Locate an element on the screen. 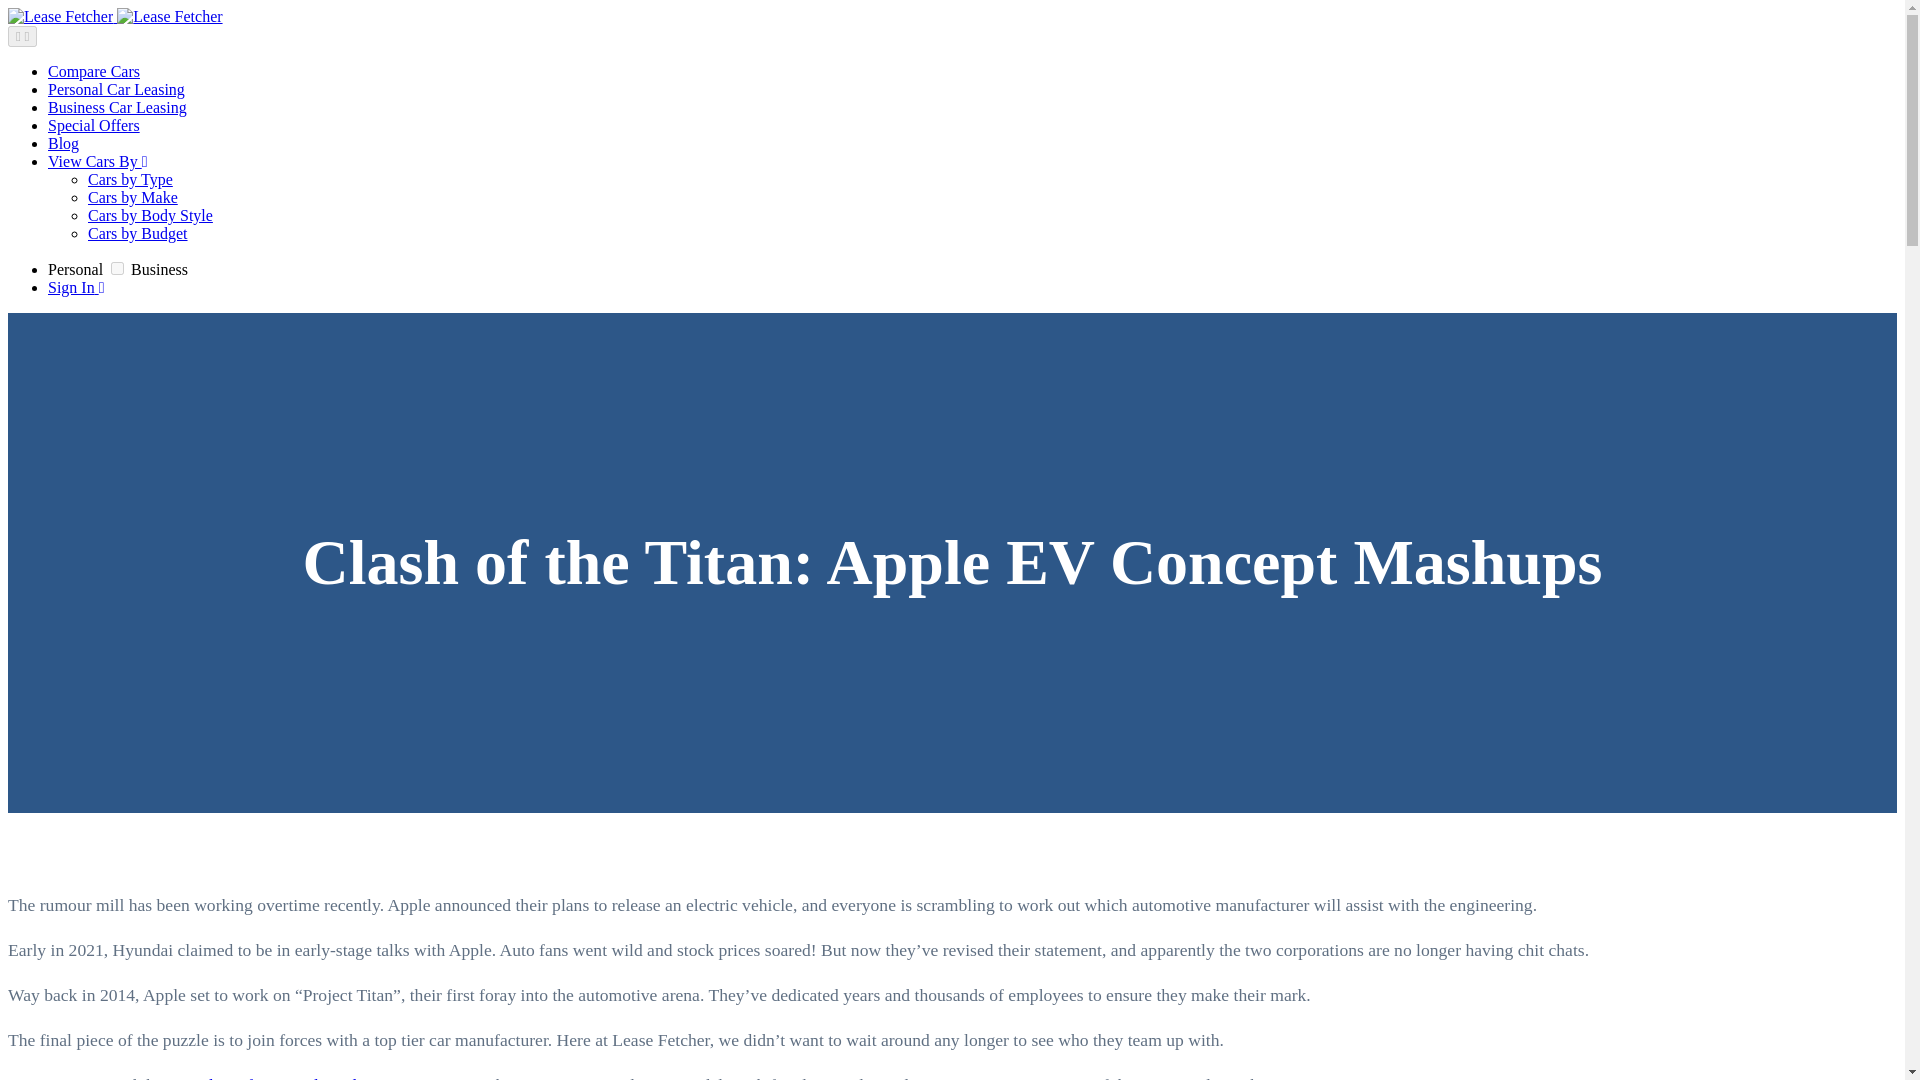 The width and height of the screenshot is (1920, 1080). Cars by Budget is located at coordinates (138, 232).